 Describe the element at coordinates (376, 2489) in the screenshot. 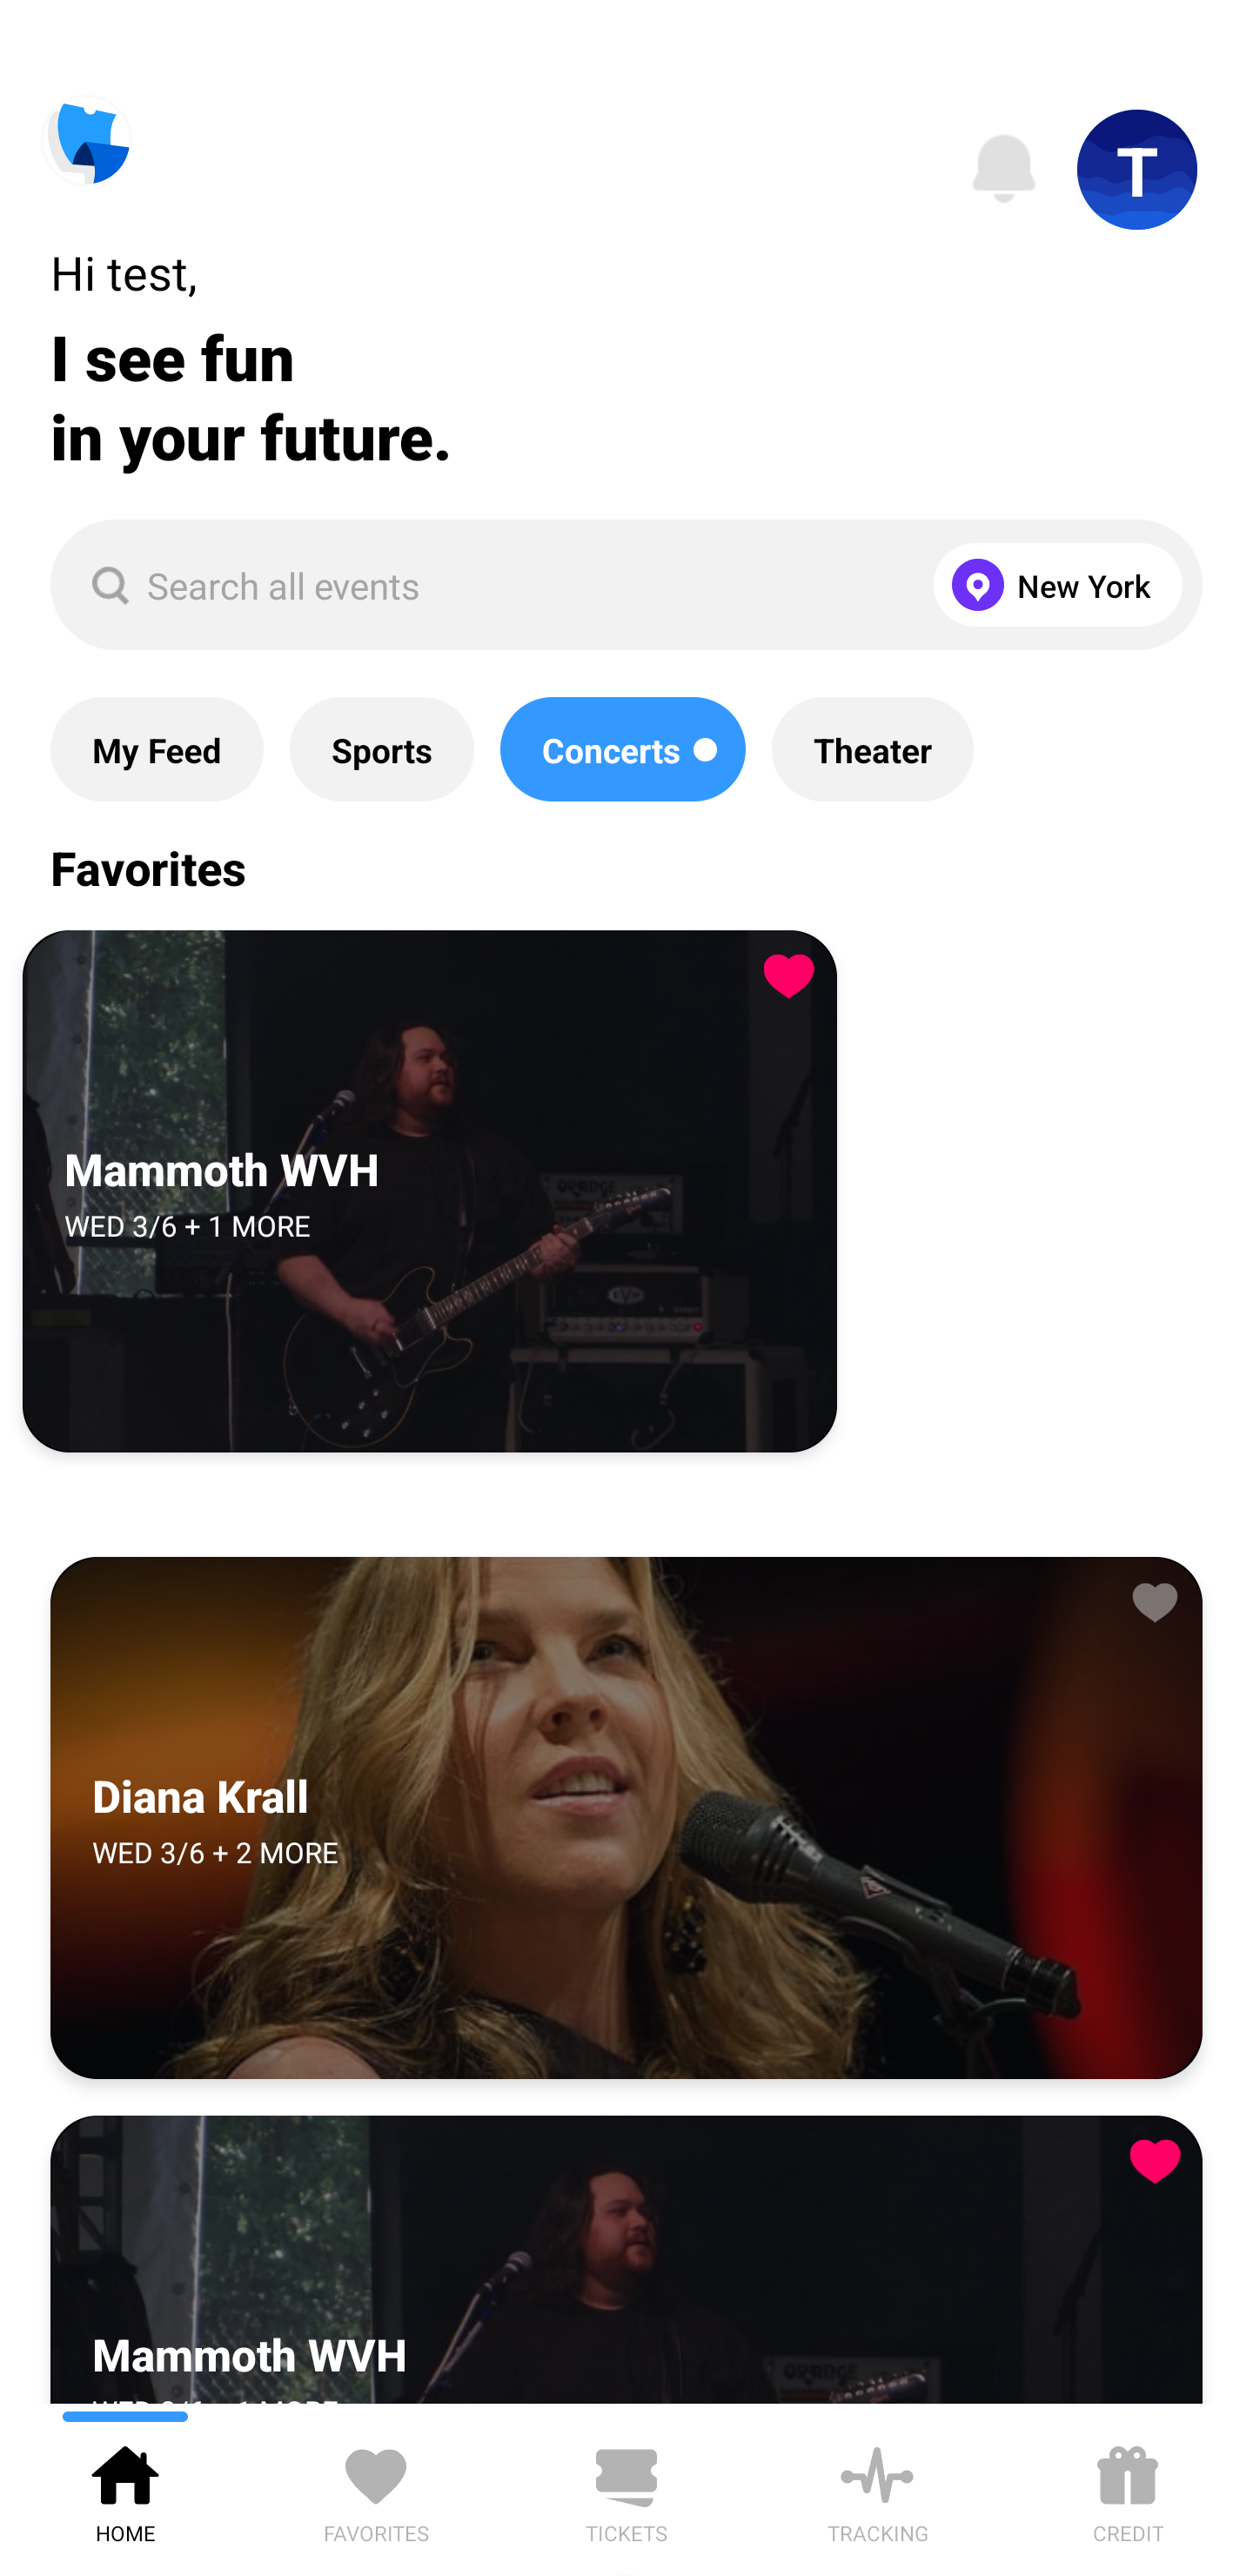

I see `FAVORITES` at that location.